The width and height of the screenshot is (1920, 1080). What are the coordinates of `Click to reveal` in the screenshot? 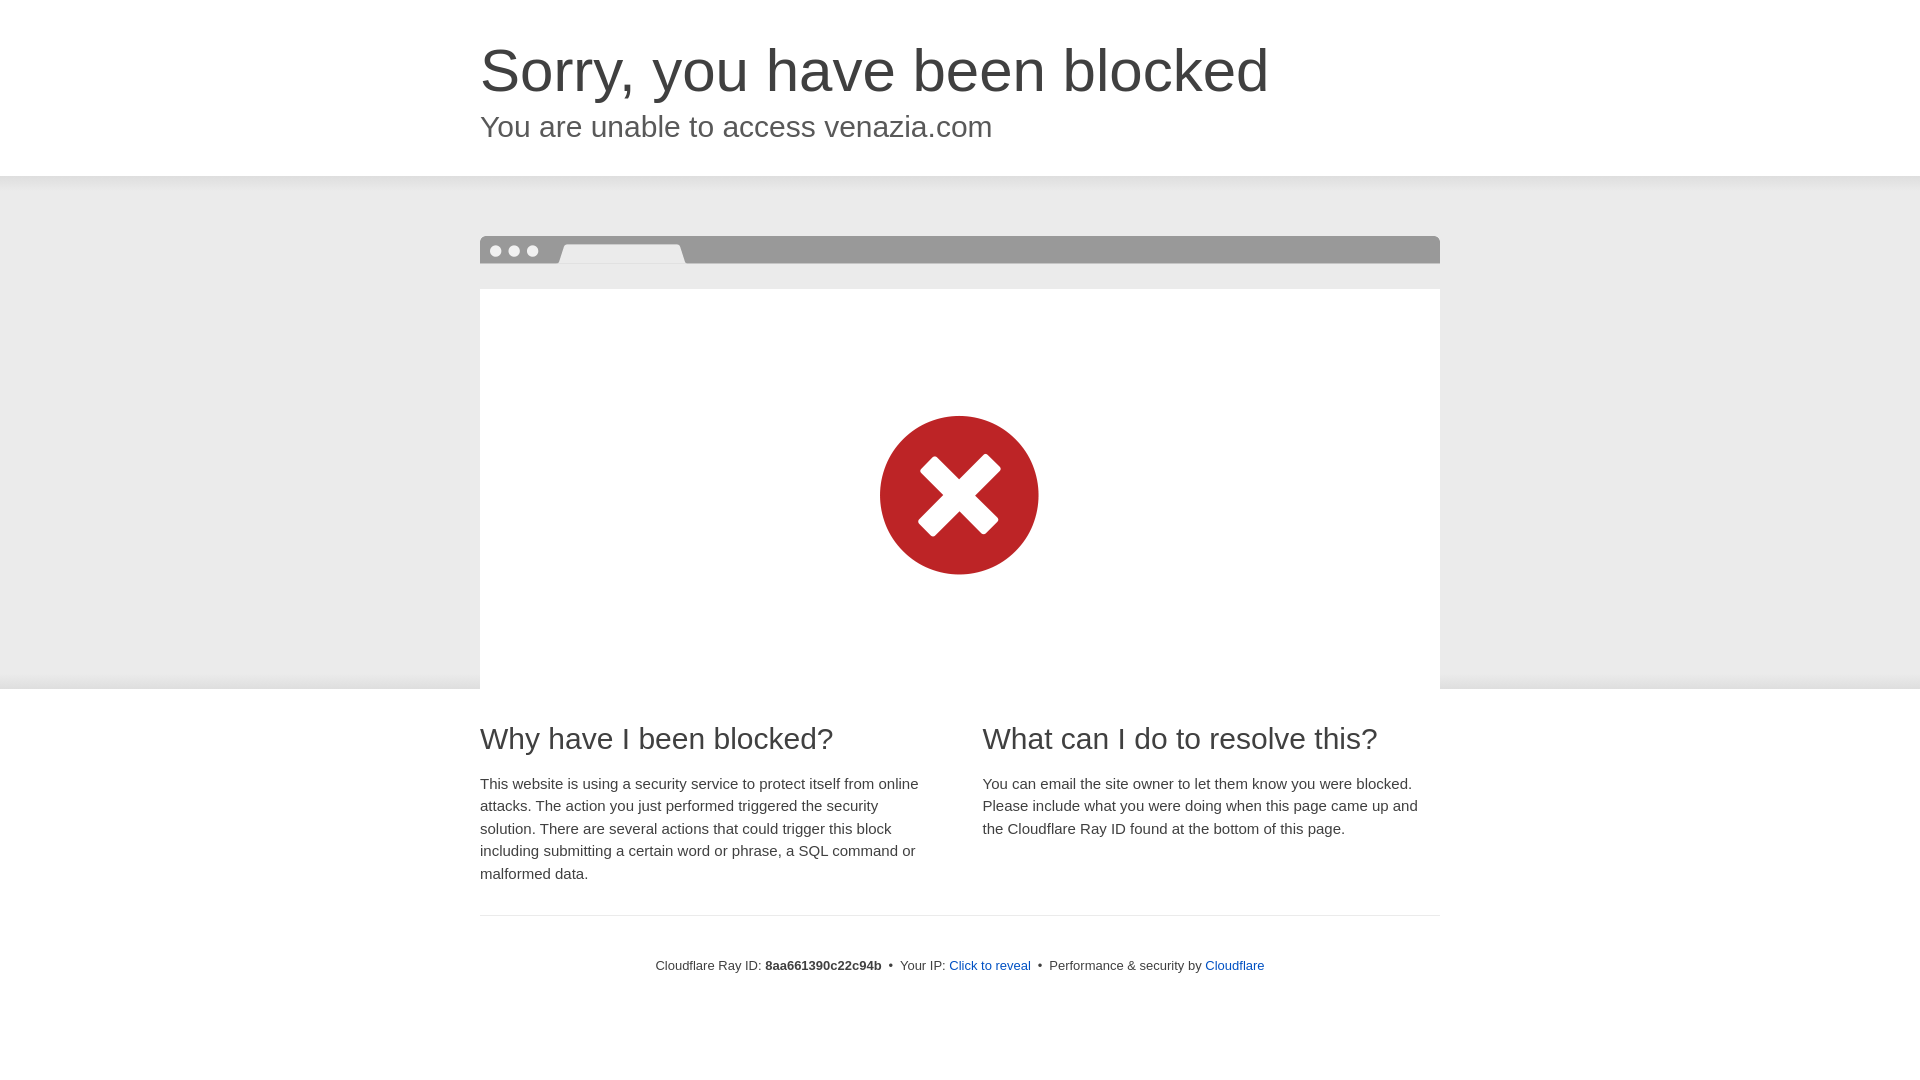 It's located at (990, 966).